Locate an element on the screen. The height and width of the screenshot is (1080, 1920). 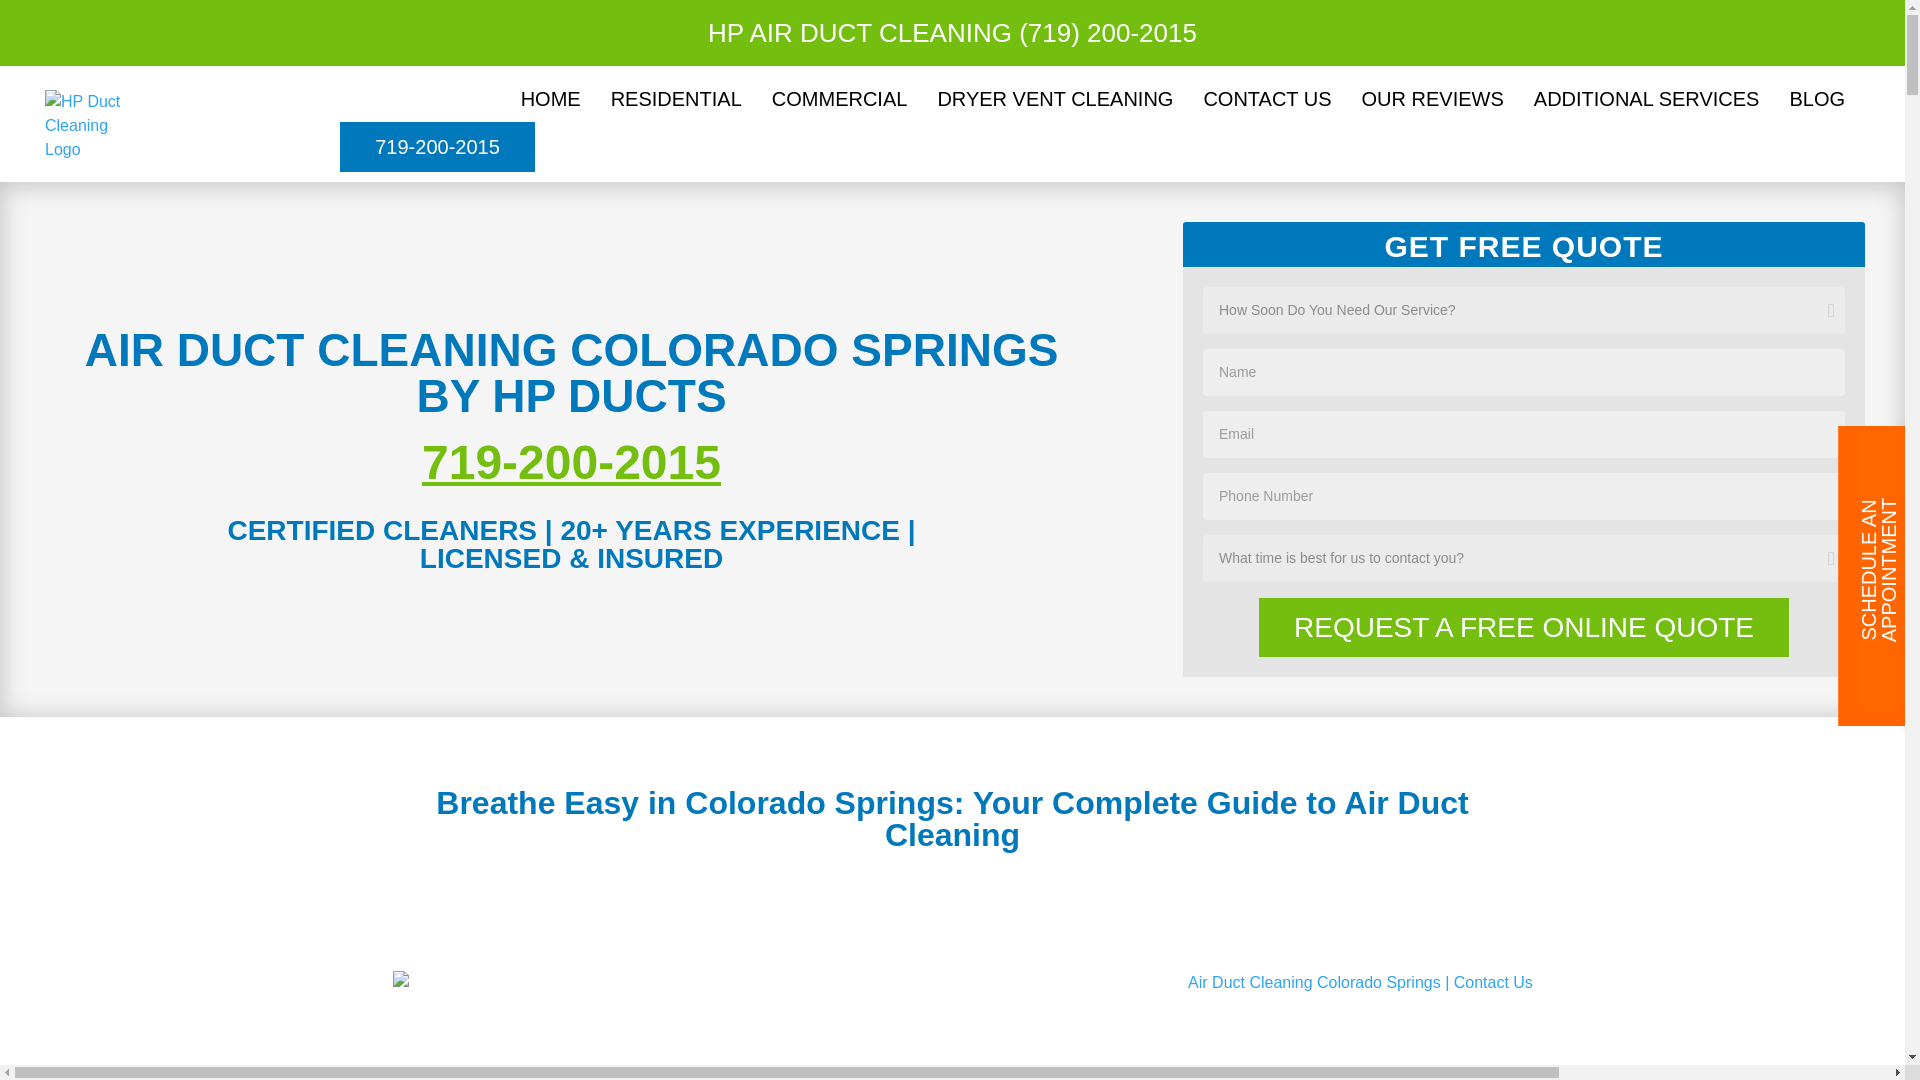
COMMERCIAL is located at coordinates (840, 98).